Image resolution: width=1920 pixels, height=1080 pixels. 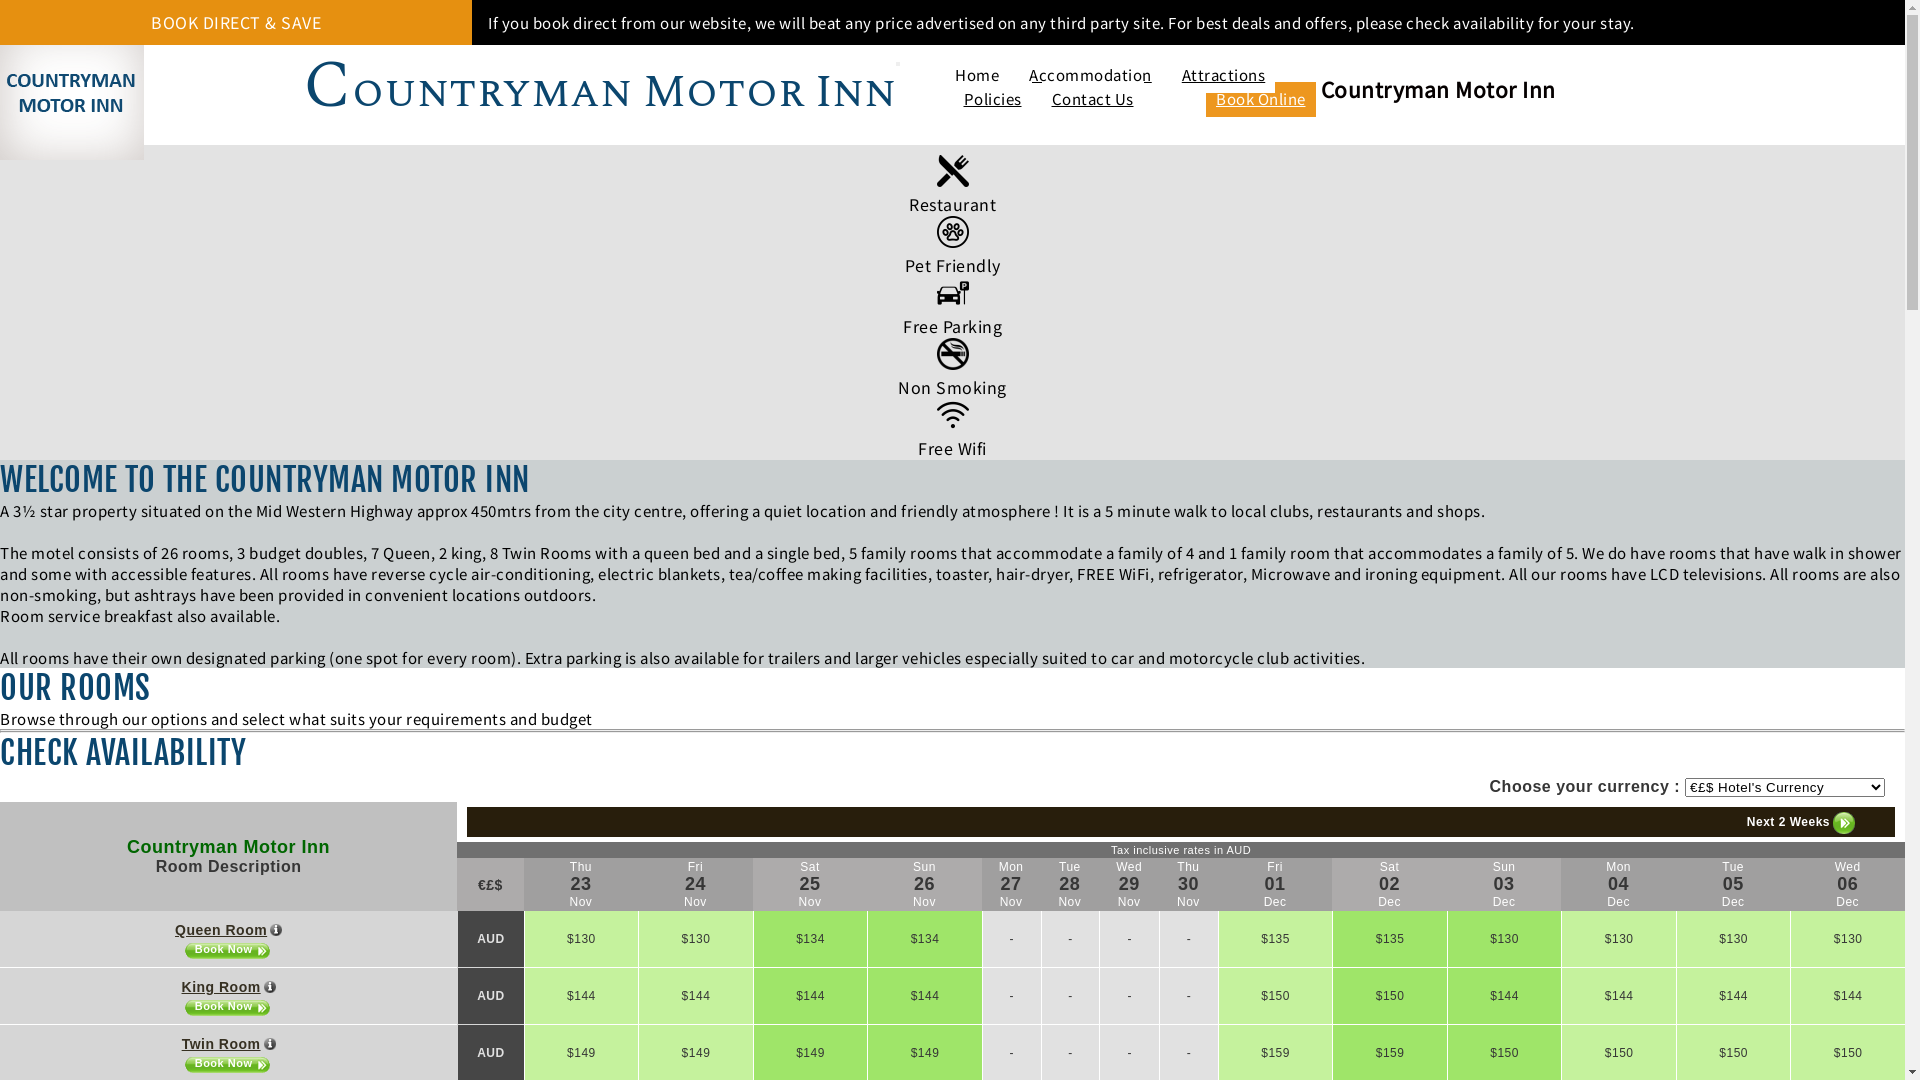 What do you see at coordinates (811, 1053) in the screenshot?
I see `$149` at bounding box center [811, 1053].